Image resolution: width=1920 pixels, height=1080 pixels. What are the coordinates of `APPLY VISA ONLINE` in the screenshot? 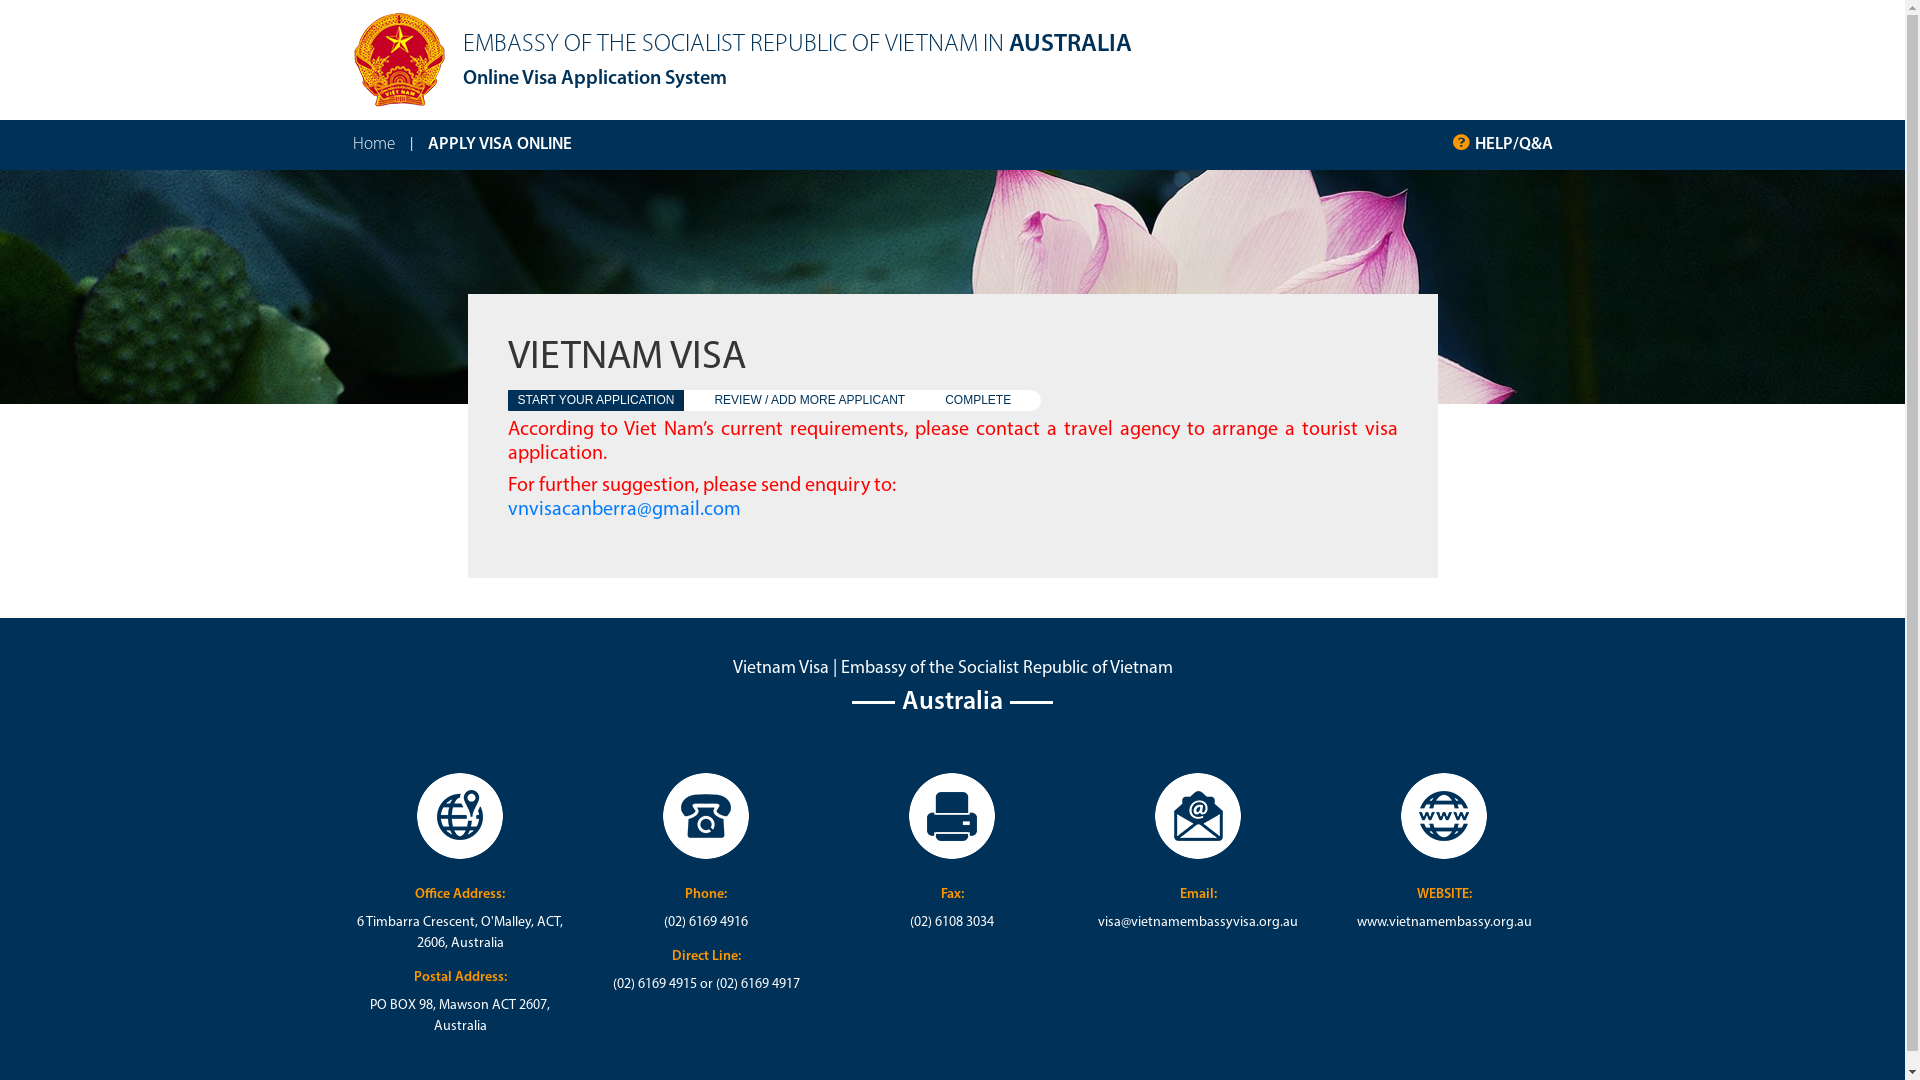 It's located at (500, 145).